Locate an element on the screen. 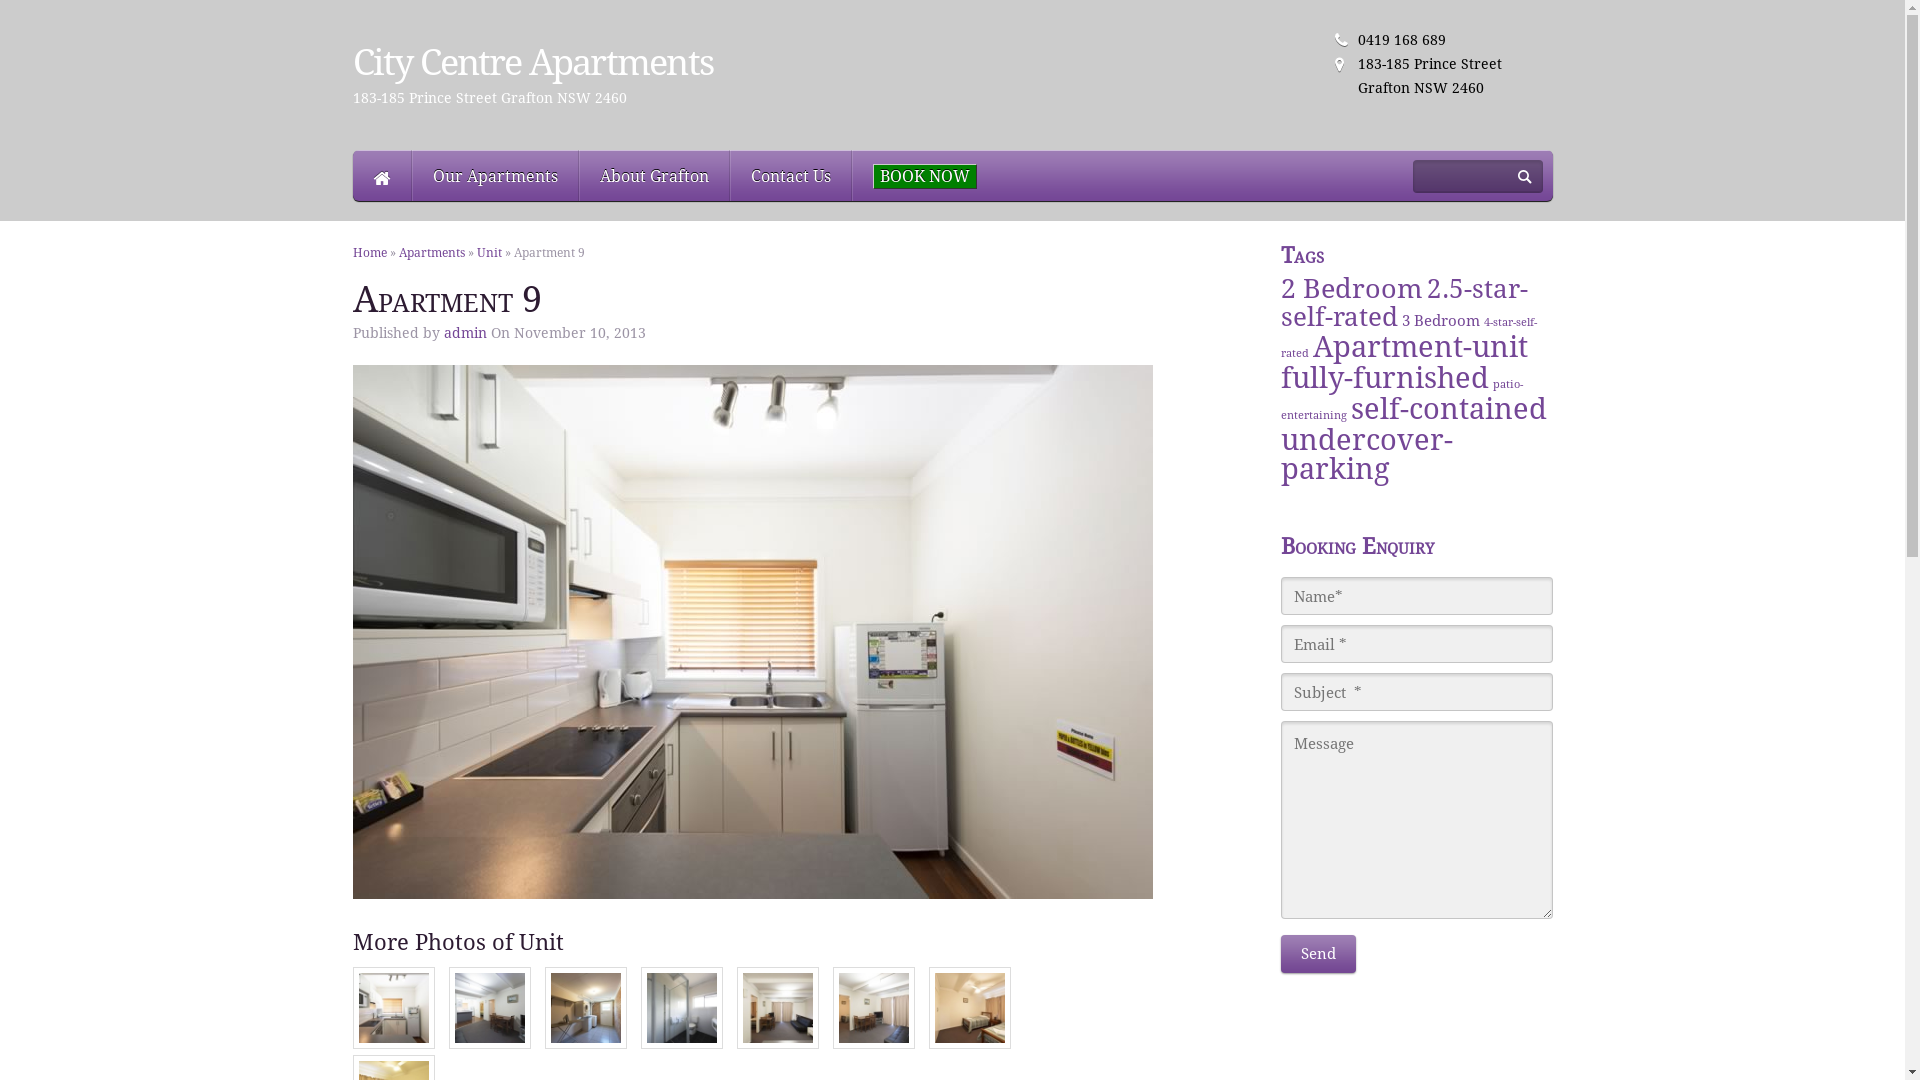 This screenshot has width=1920, height=1080. Home is located at coordinates (382, 176).